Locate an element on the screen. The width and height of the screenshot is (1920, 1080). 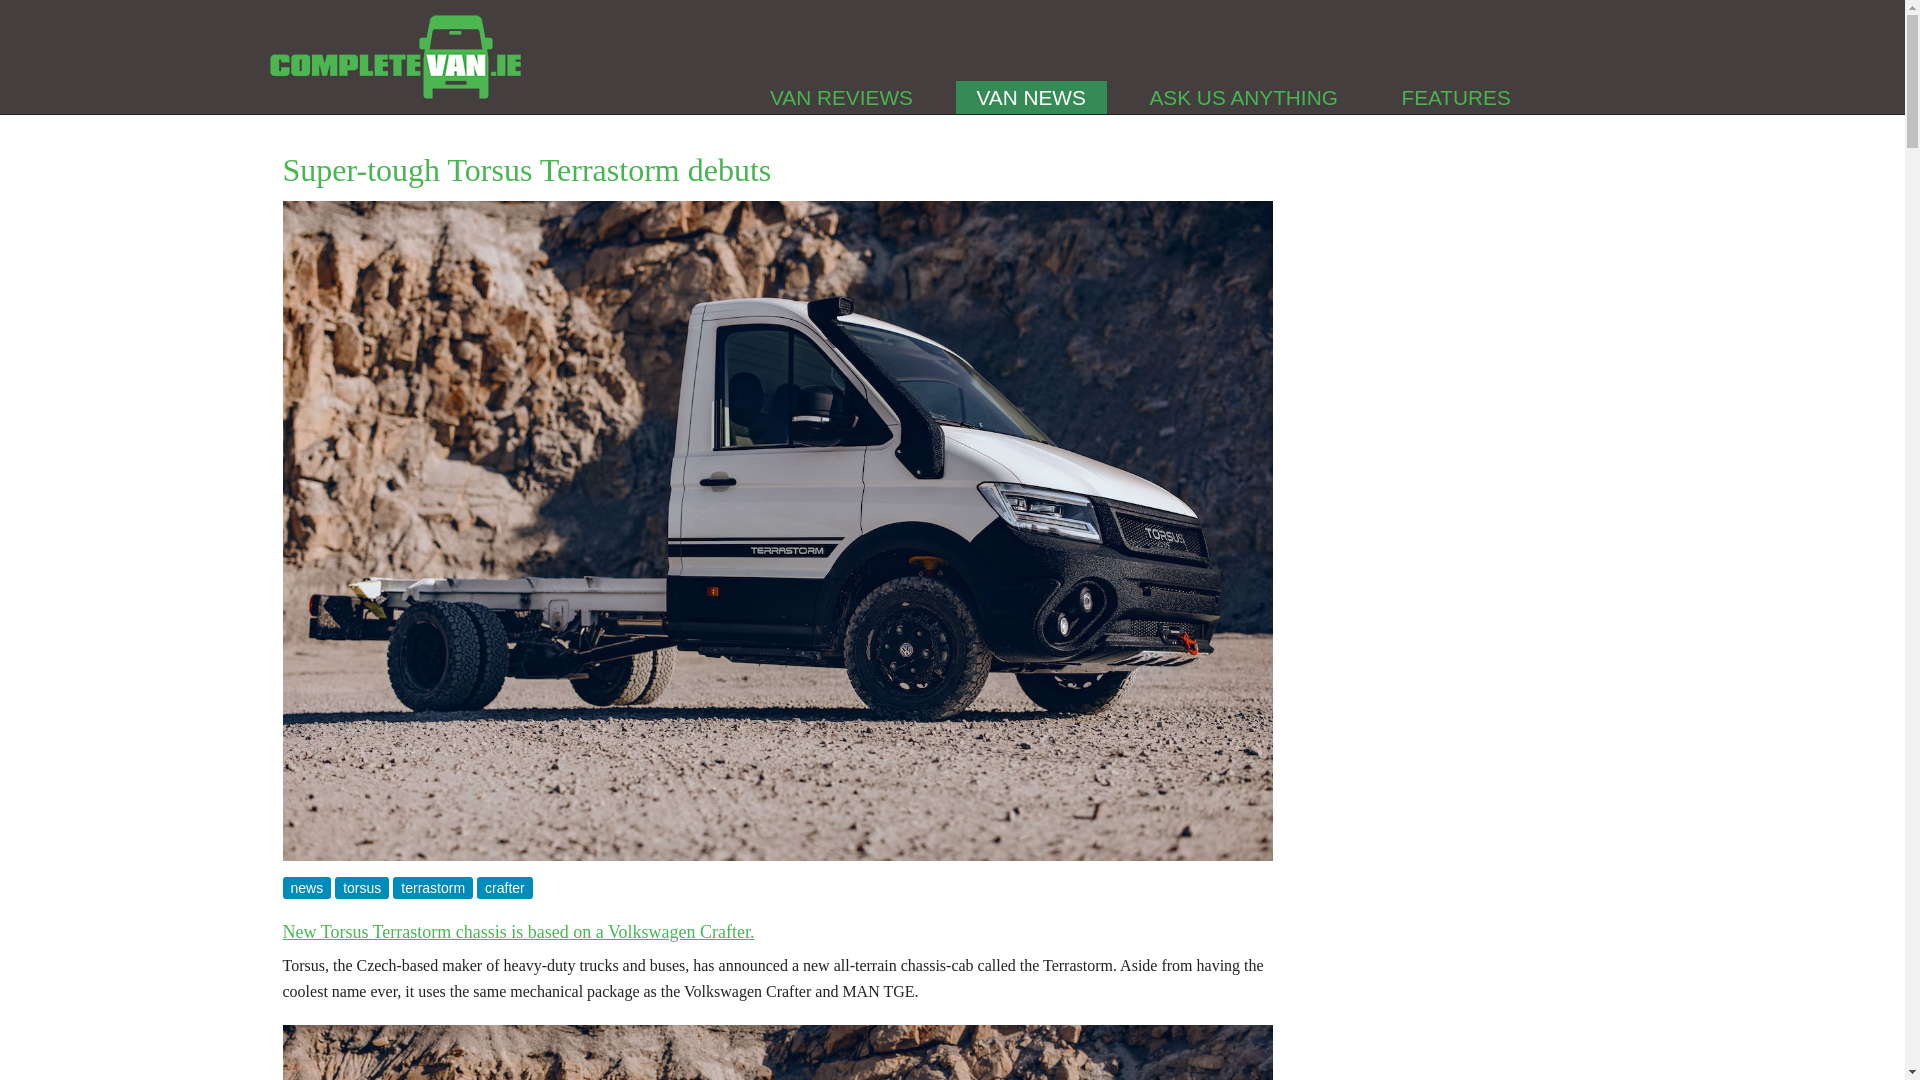
New van reviews, first drives, road tests, twin tests, etc. is located at coordinates (840, 98).